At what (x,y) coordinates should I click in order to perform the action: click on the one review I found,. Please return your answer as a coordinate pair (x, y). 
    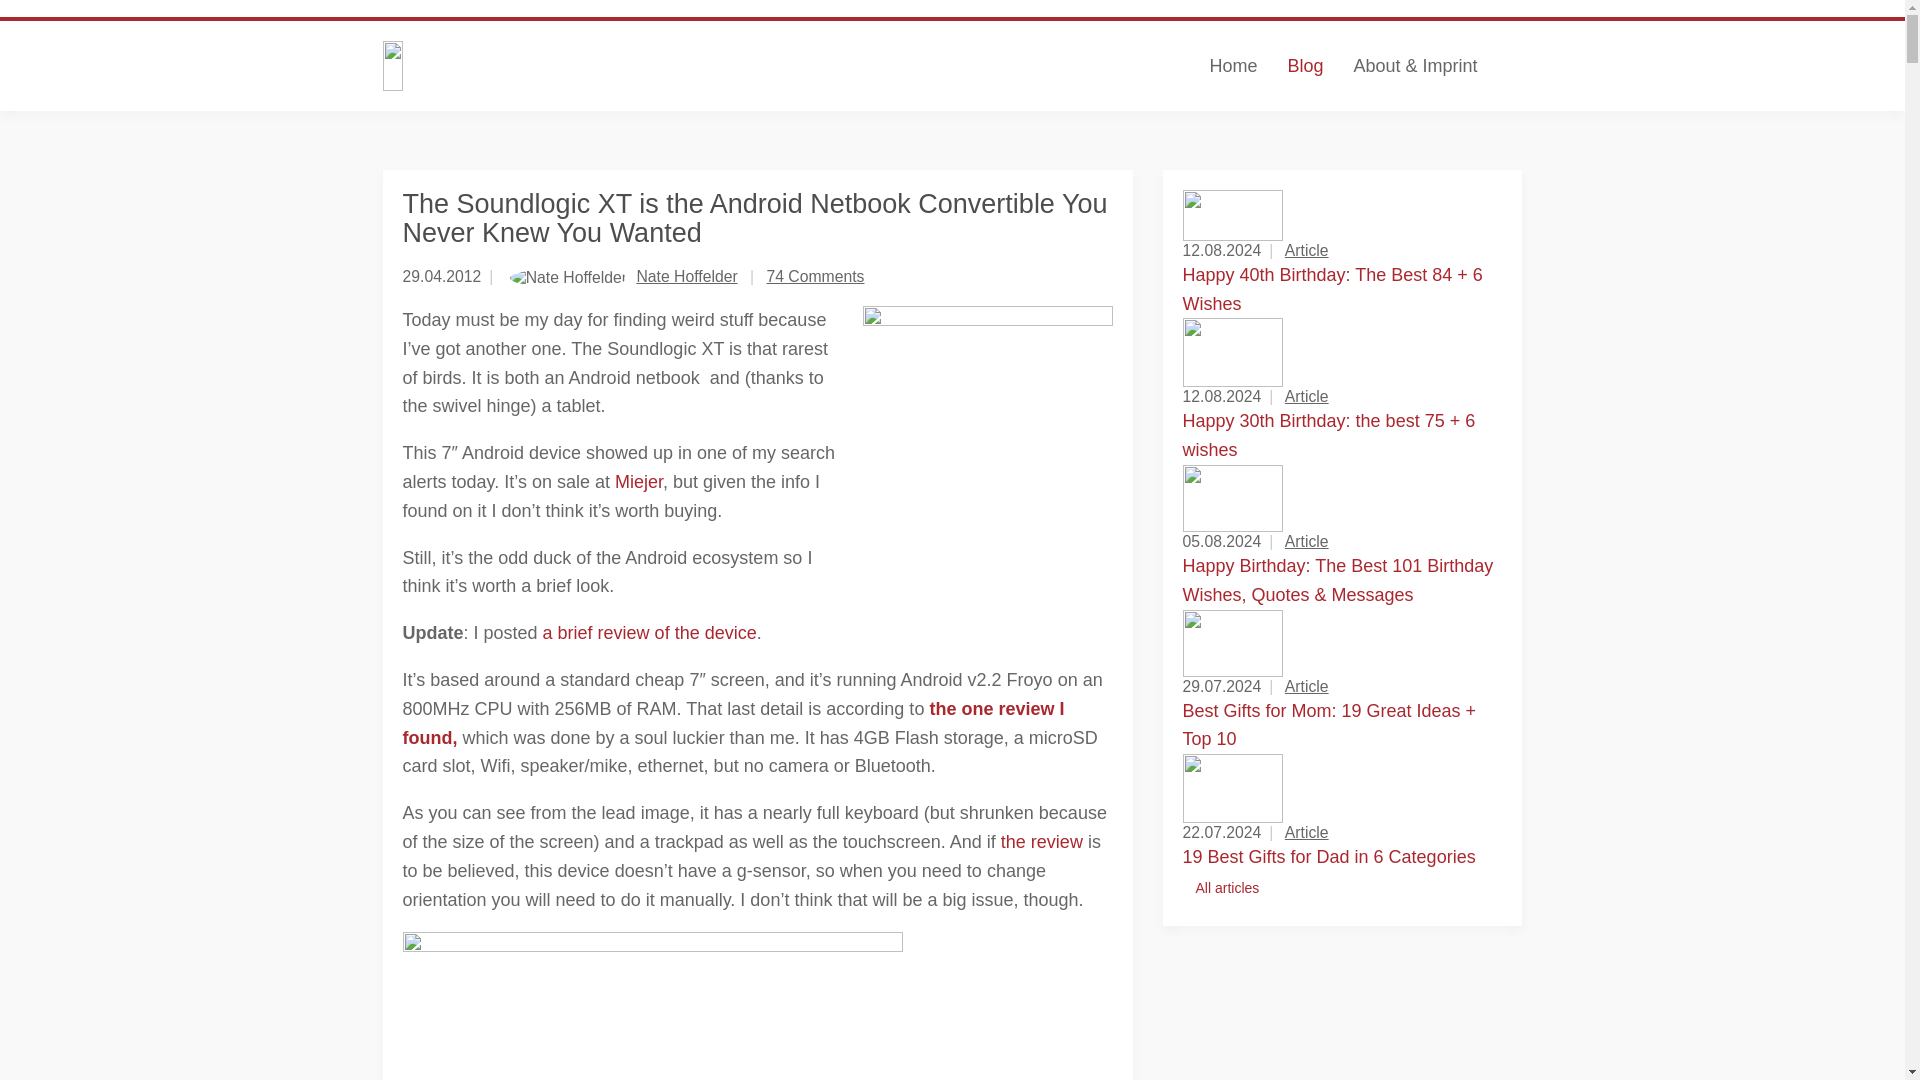
    Looking at the image, I should click on (732, 723).